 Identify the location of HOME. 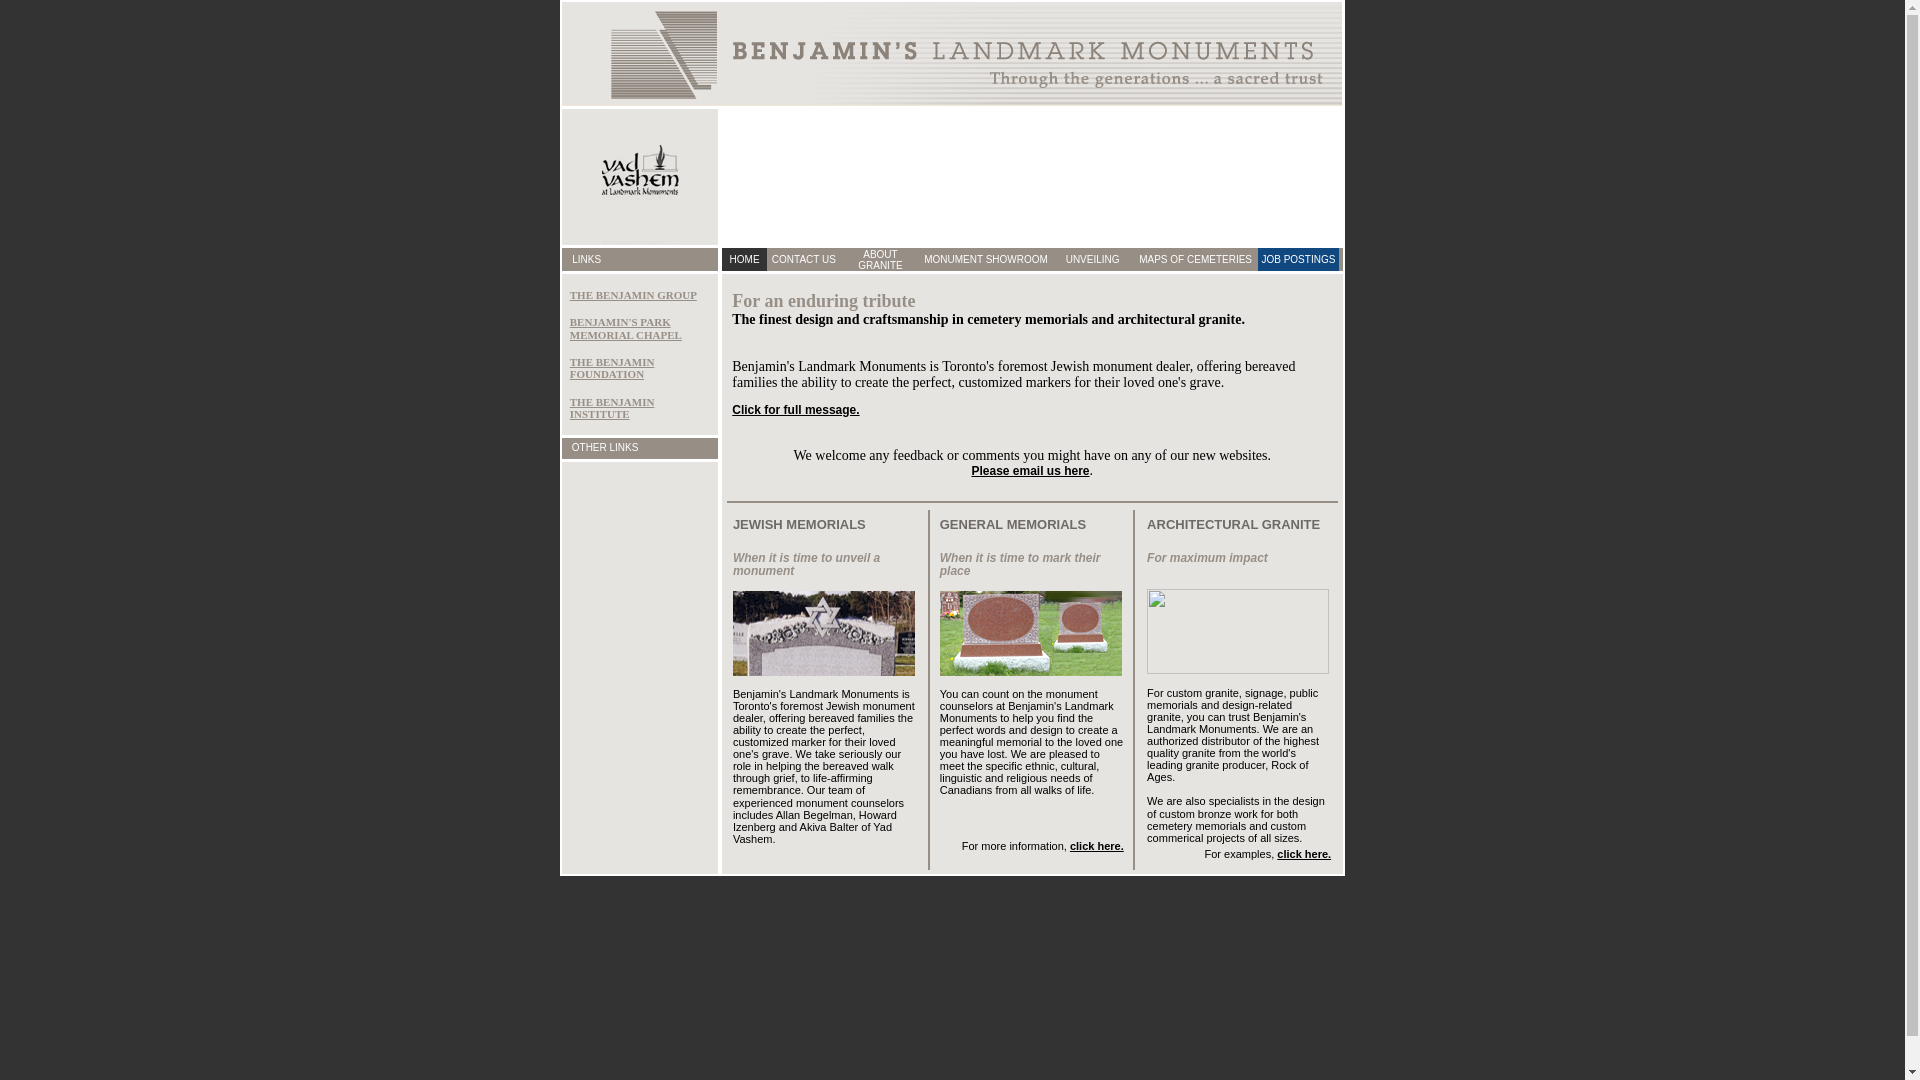
(745, 260).